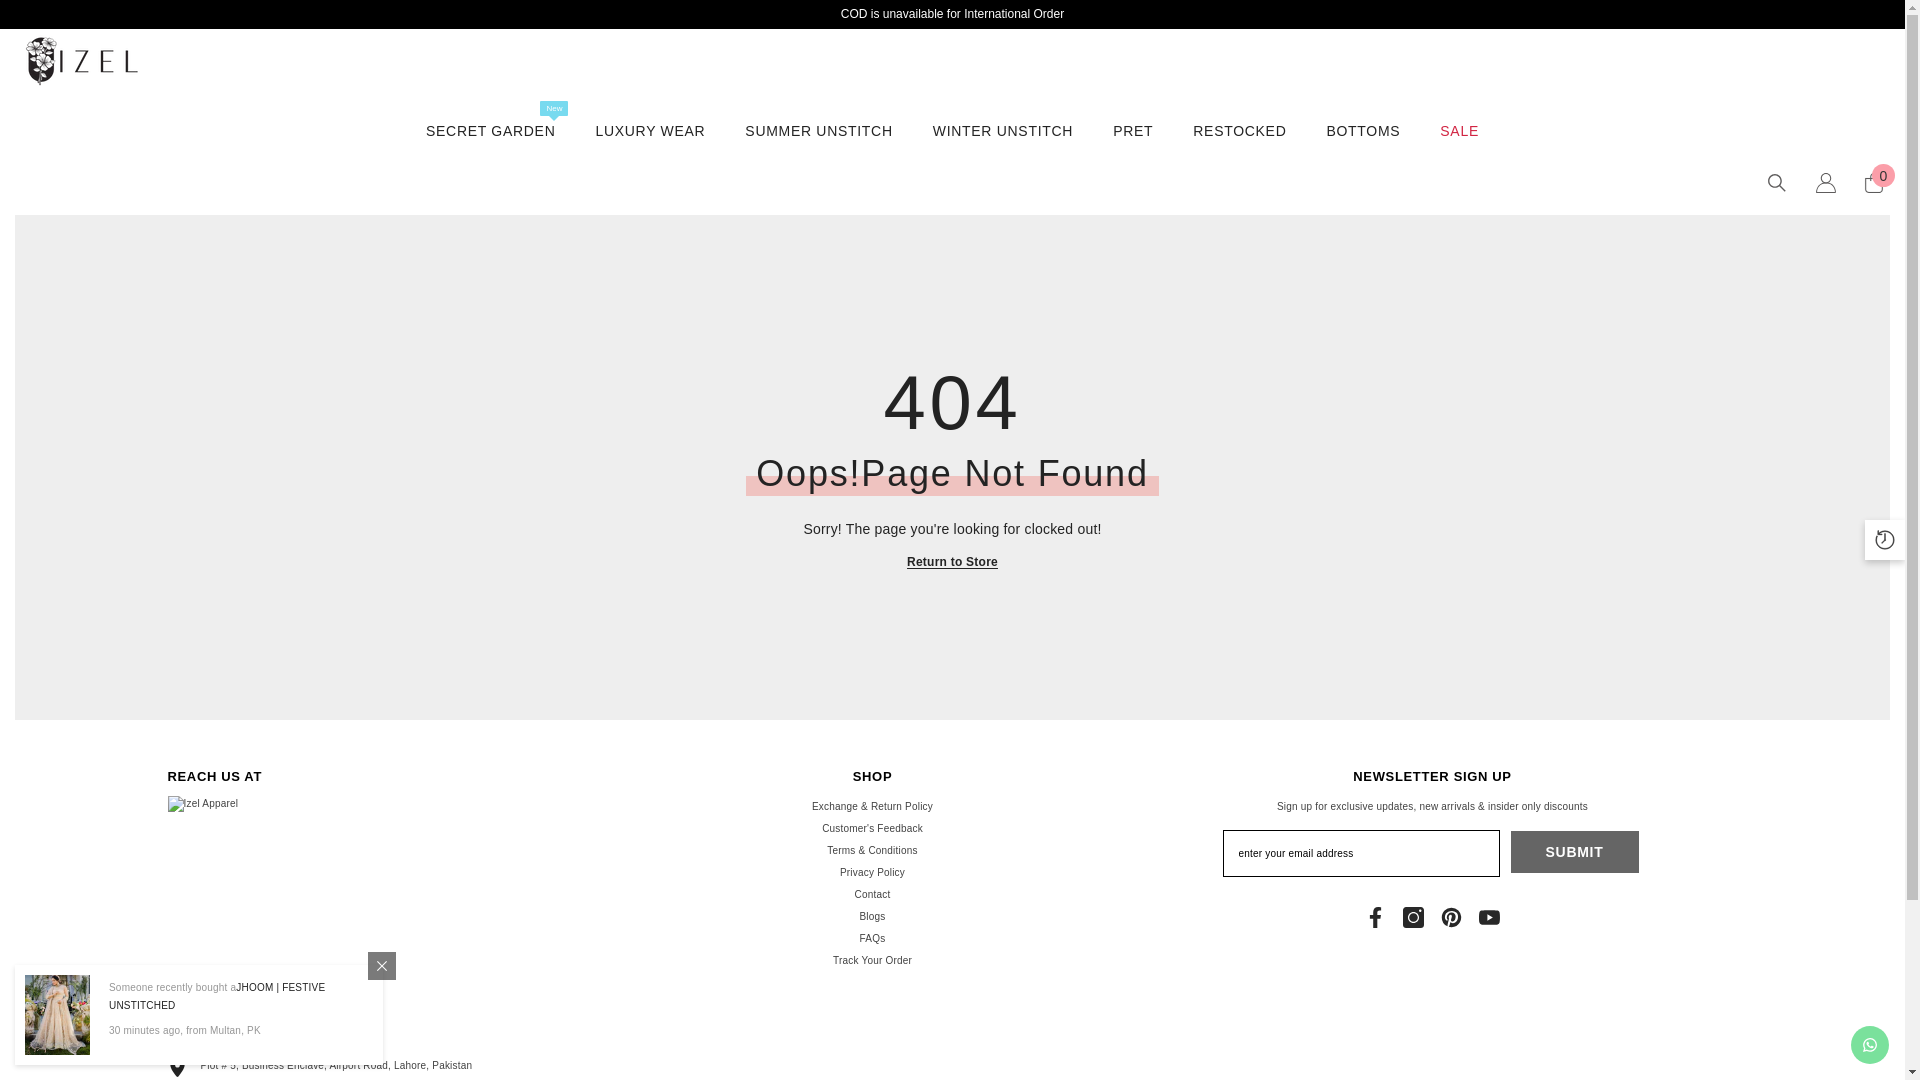 The height and width of the screenshot is (1080, 1920). Describe the element at coordinates (1002, 144) in the screenshot. I see `WINTER UNSTITCH` at that location.